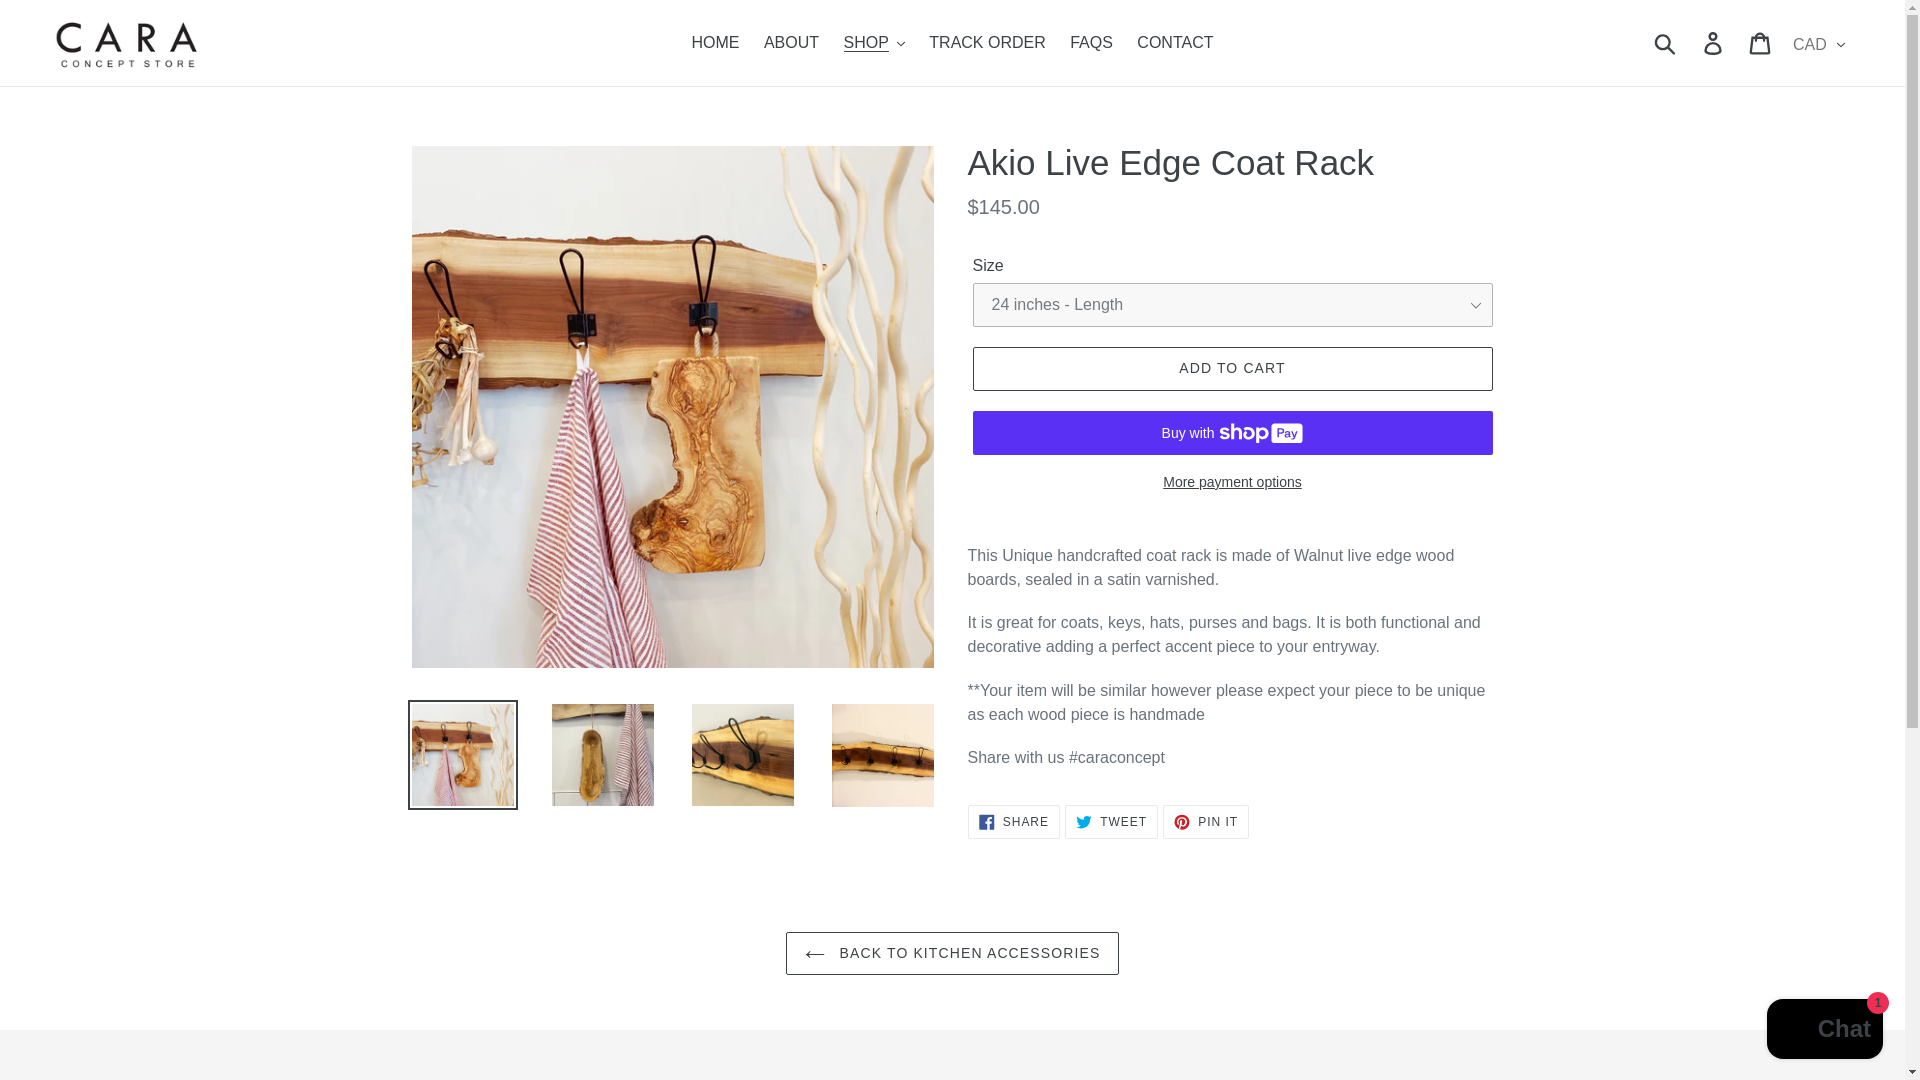 This screenshot has height=1080, width=1920. What do you see at coordinates (1175, 43) in the screenshot?
I see `CONTACT` at bounding box center [1175, 43].